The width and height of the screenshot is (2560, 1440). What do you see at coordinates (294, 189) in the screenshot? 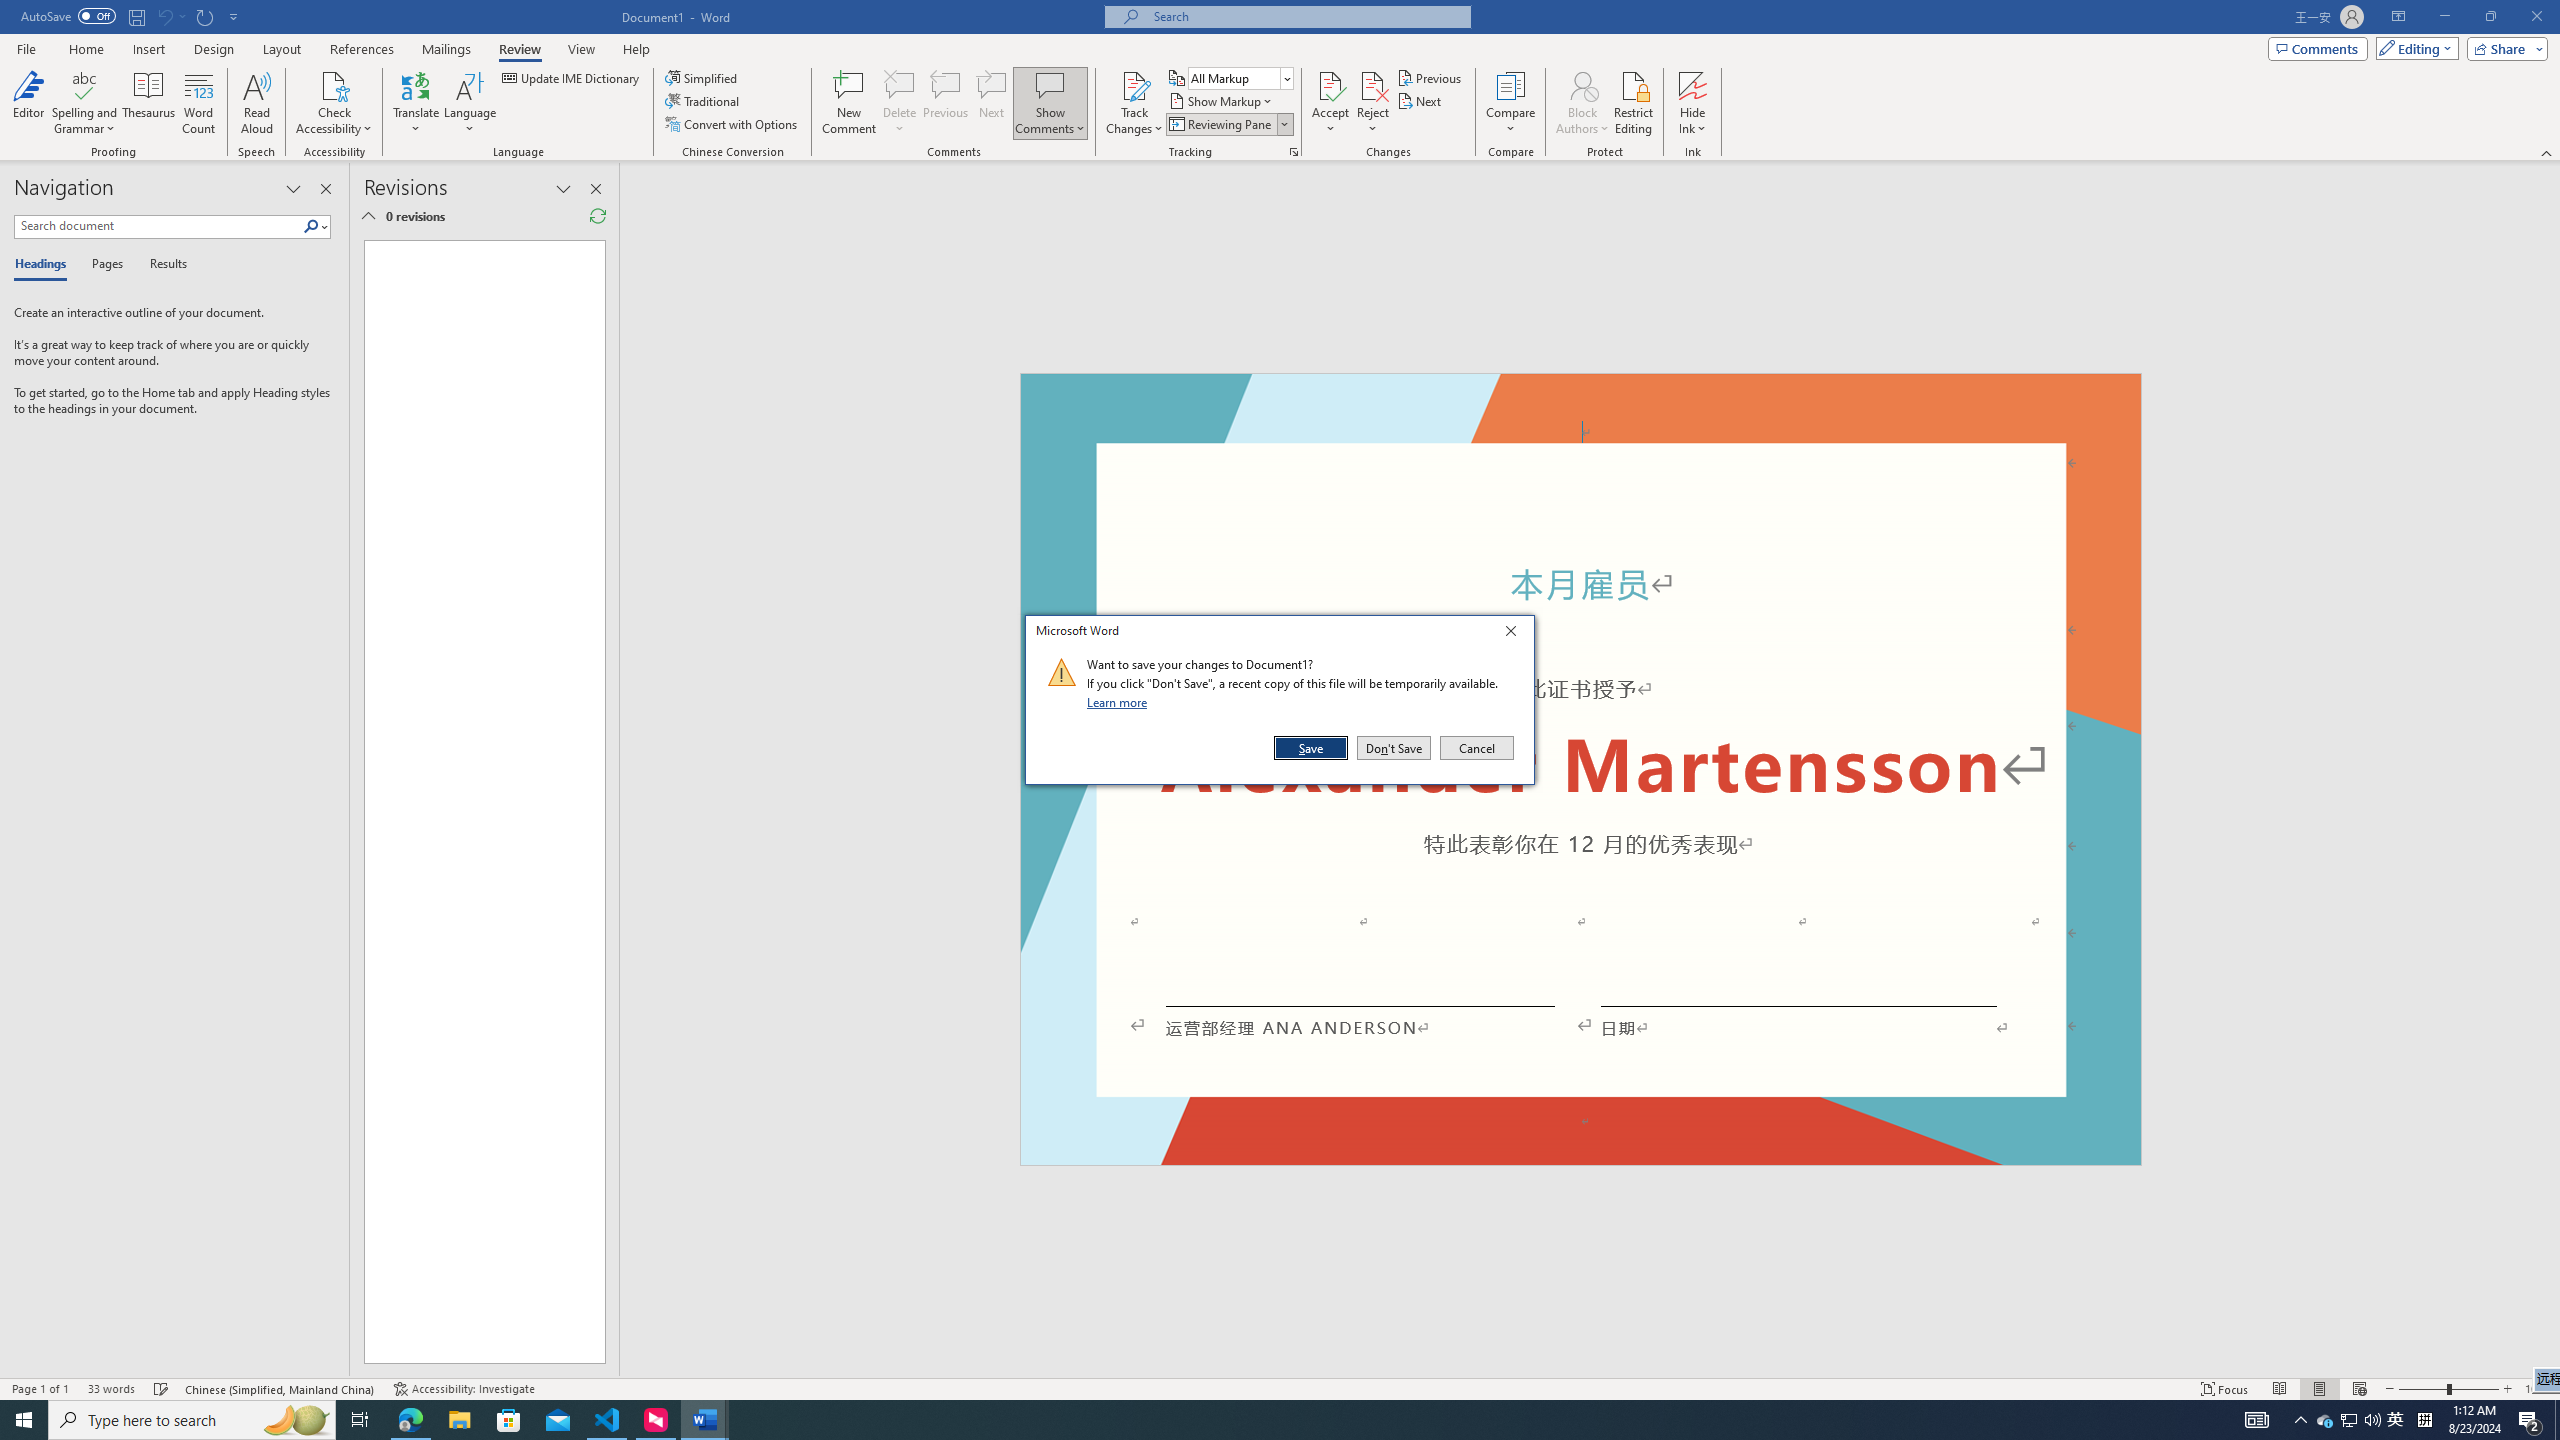
I see `Task Pane Options` at bounding box center [294, 189].